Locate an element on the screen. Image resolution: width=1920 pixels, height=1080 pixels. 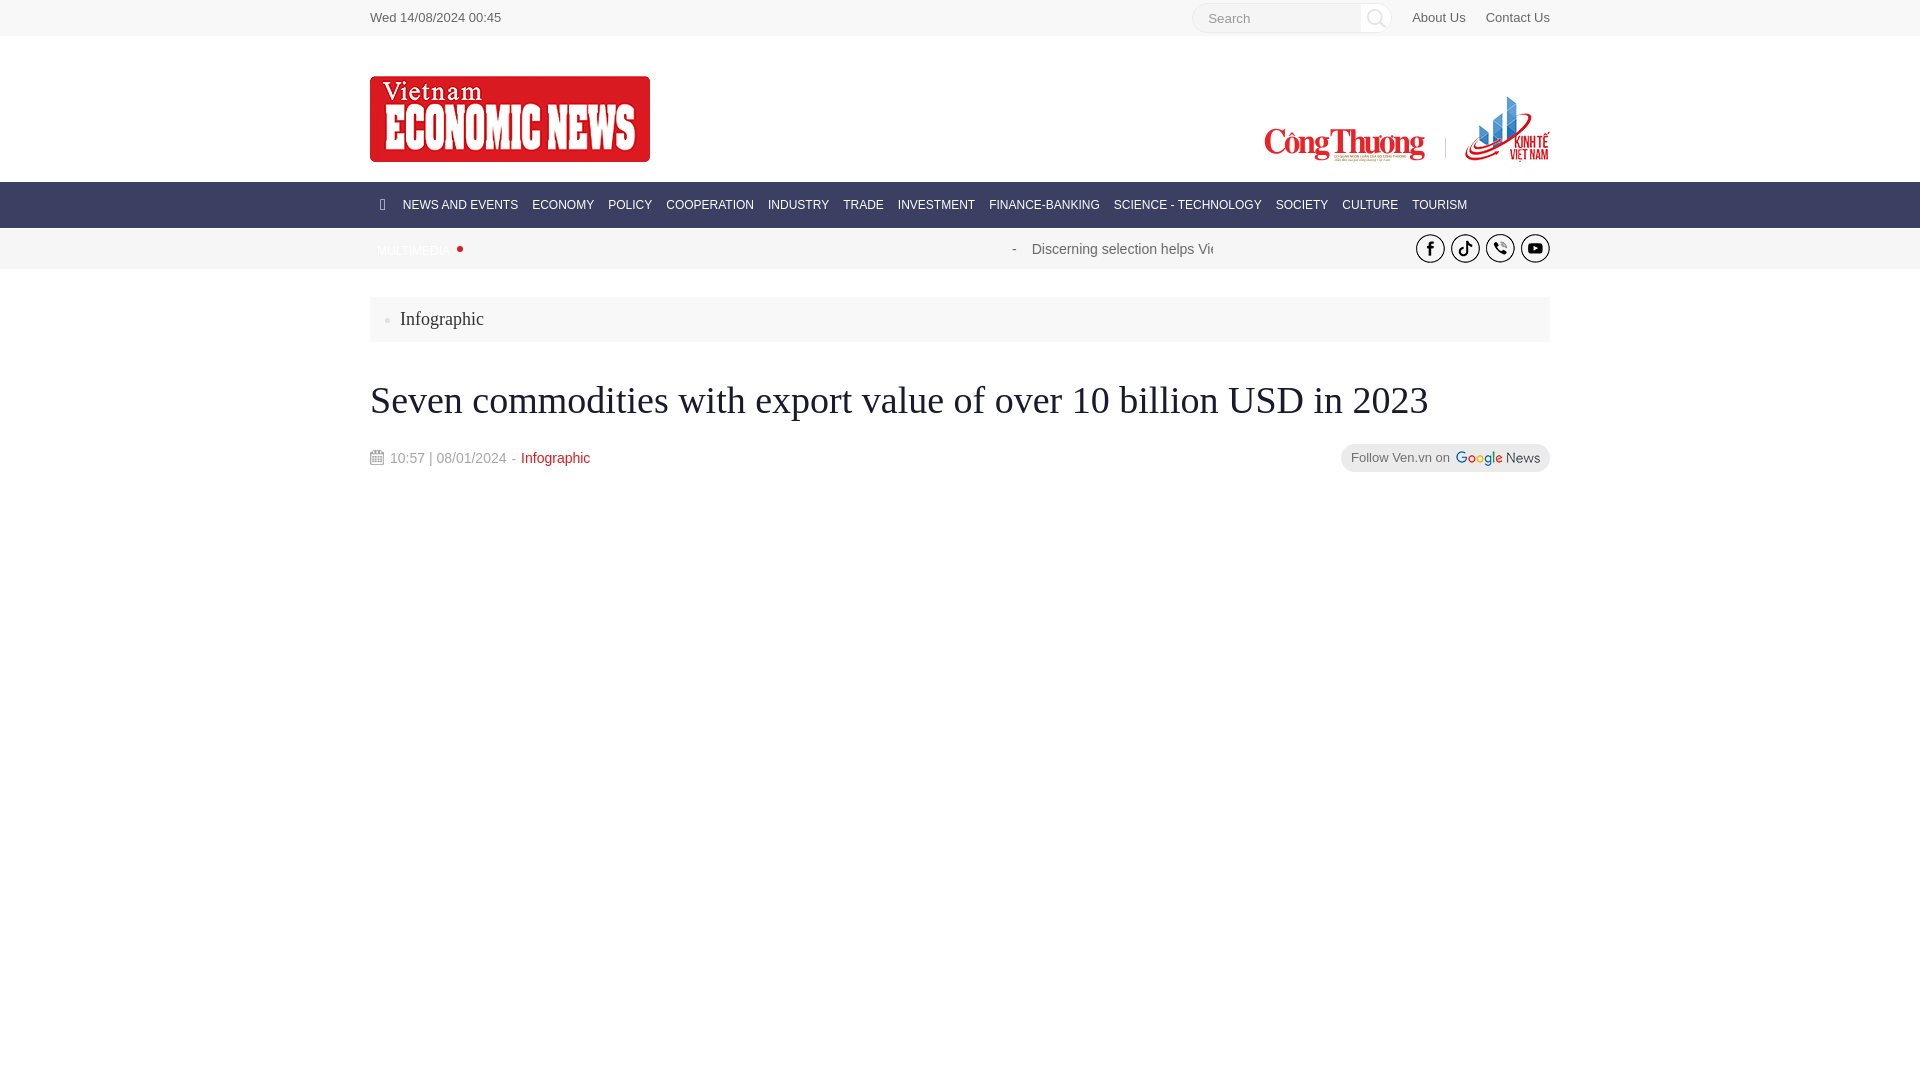
SCIENCE - TECHNOLOGY is located at coordinates (1187, 204).